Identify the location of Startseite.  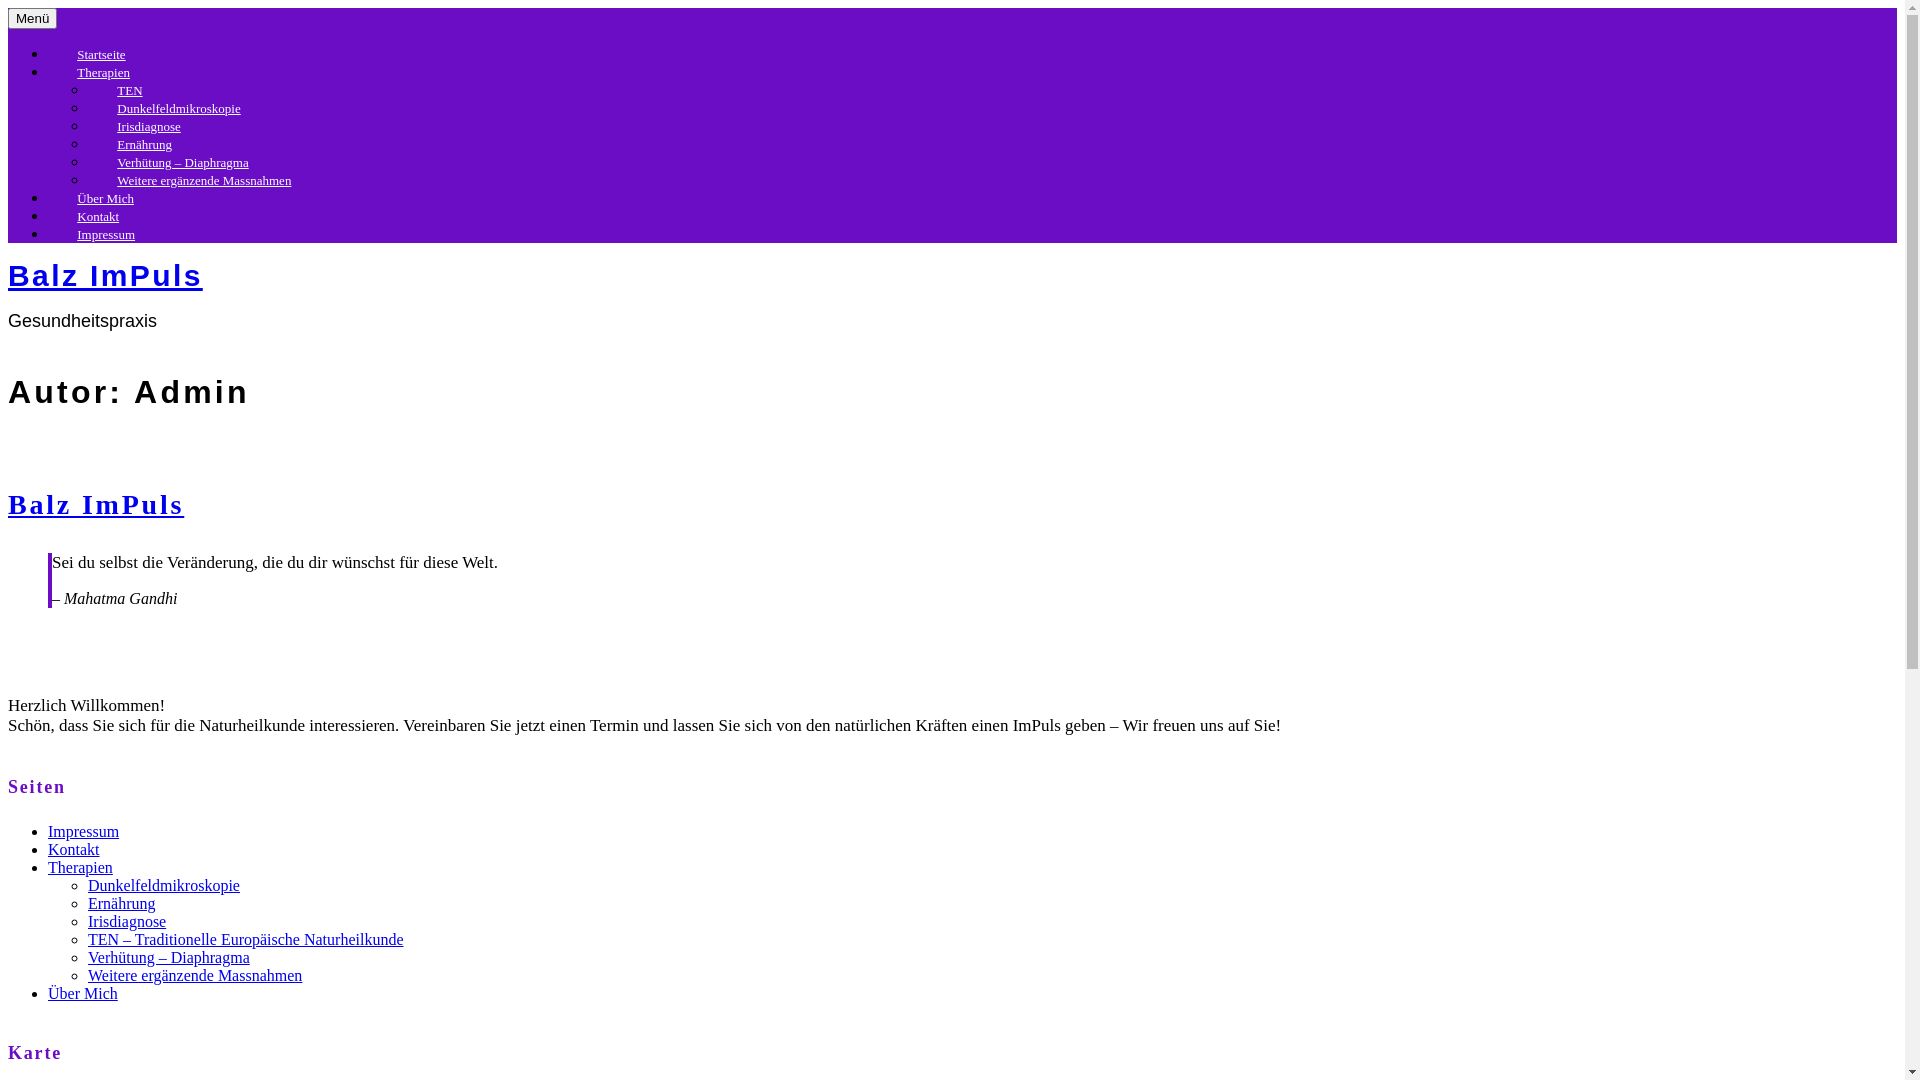
(102, 54).